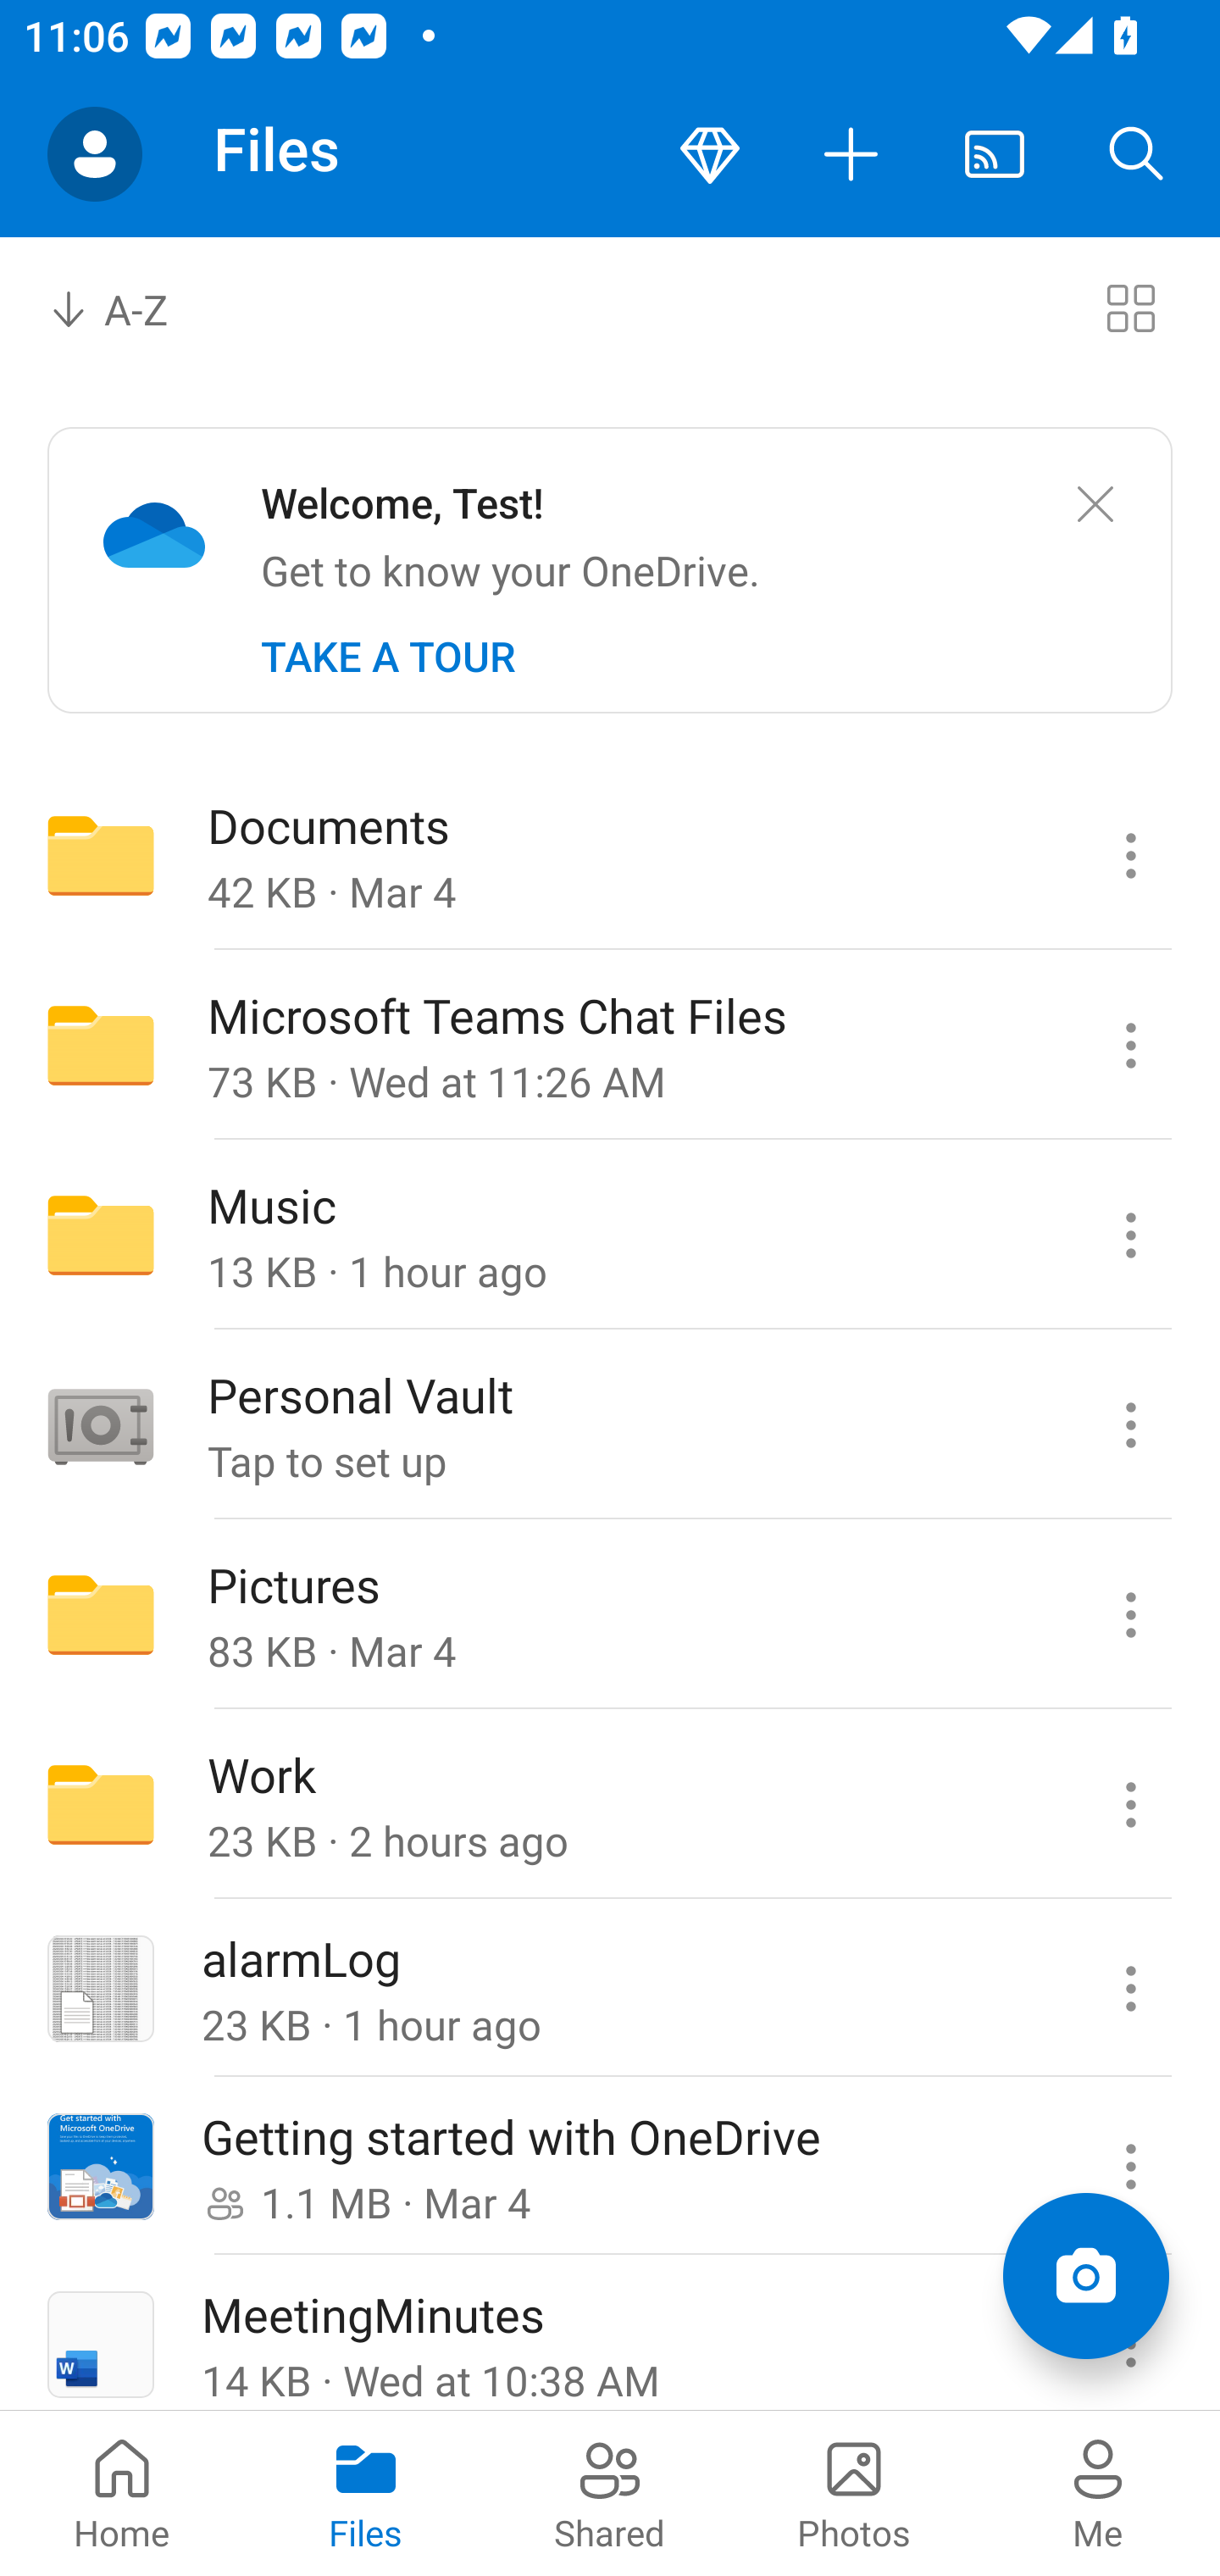  I want to click on Folder Work 23 KB · 2 hours ago Work commands, so click(610, 1805).